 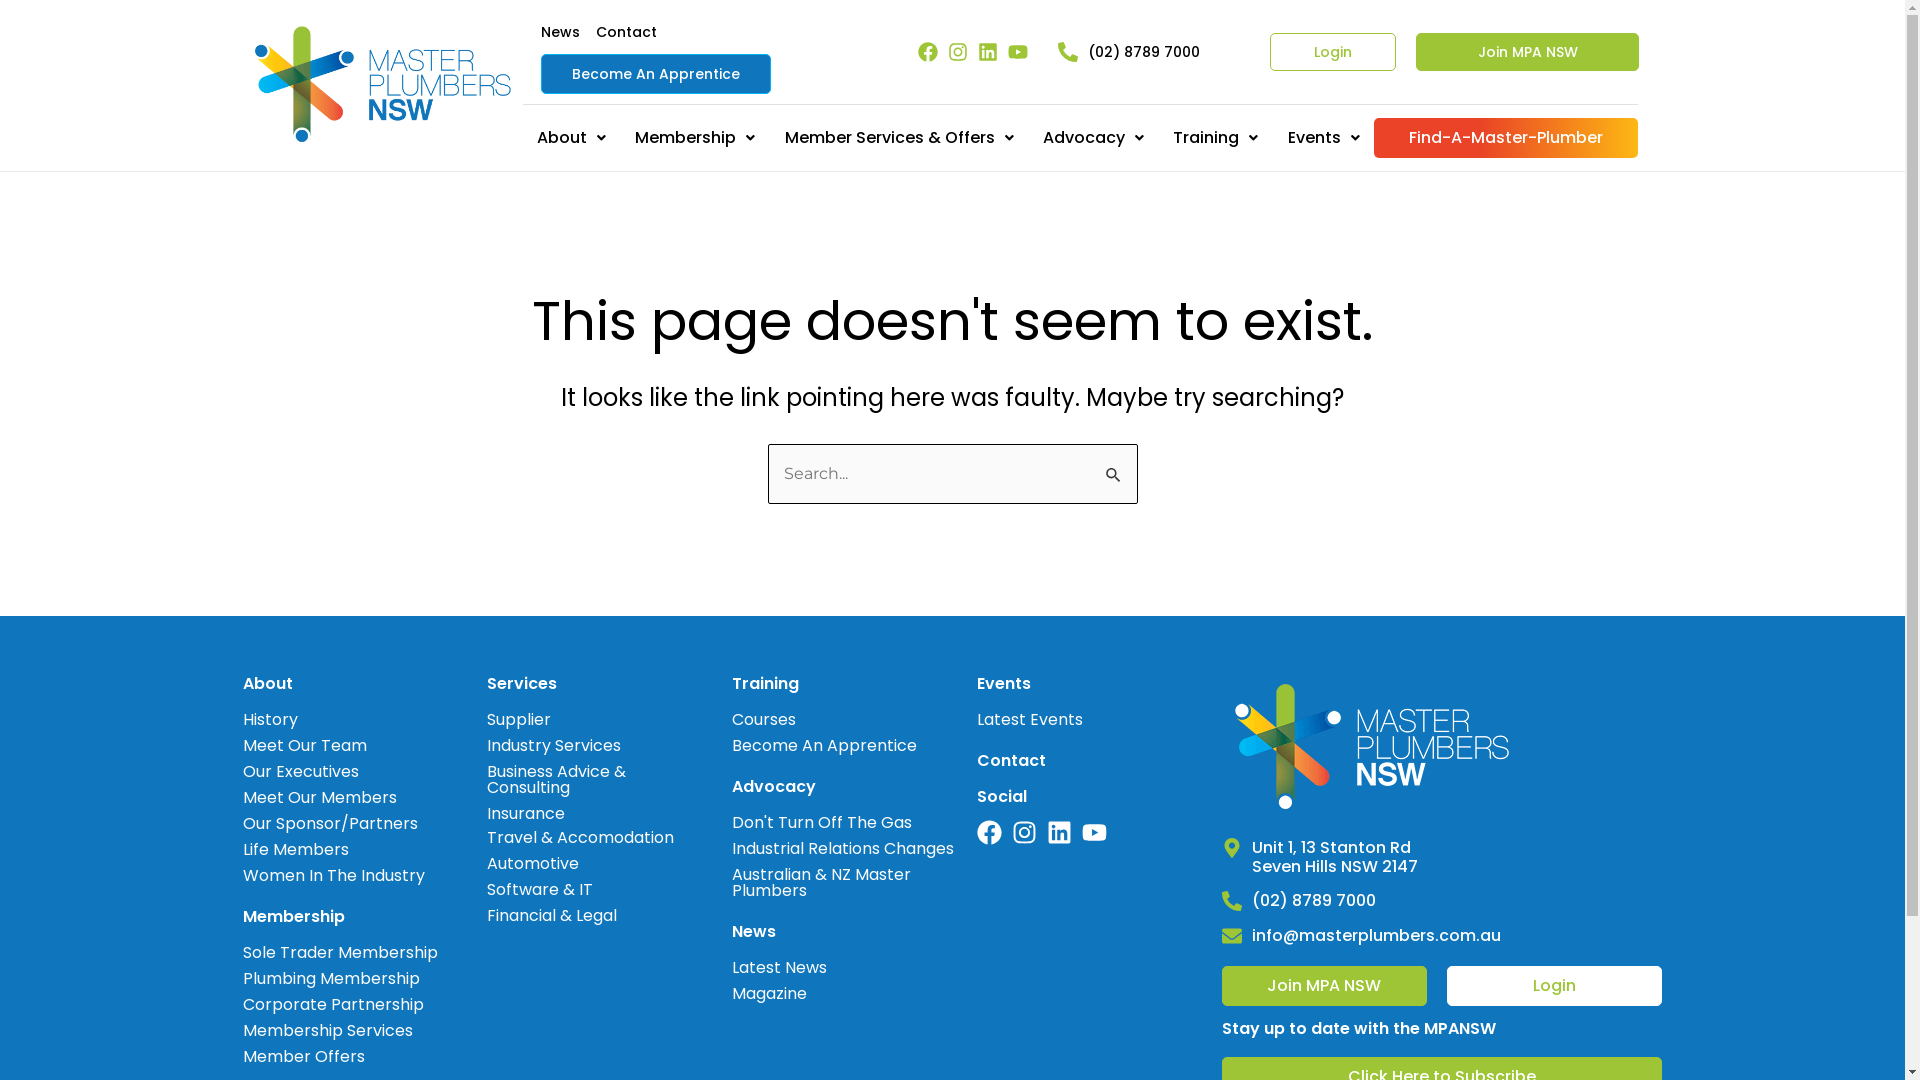 What do you see at coordinates (580, 916) in the screenshot?
I see `Financial & Legal` at bounding box center [580, 916].